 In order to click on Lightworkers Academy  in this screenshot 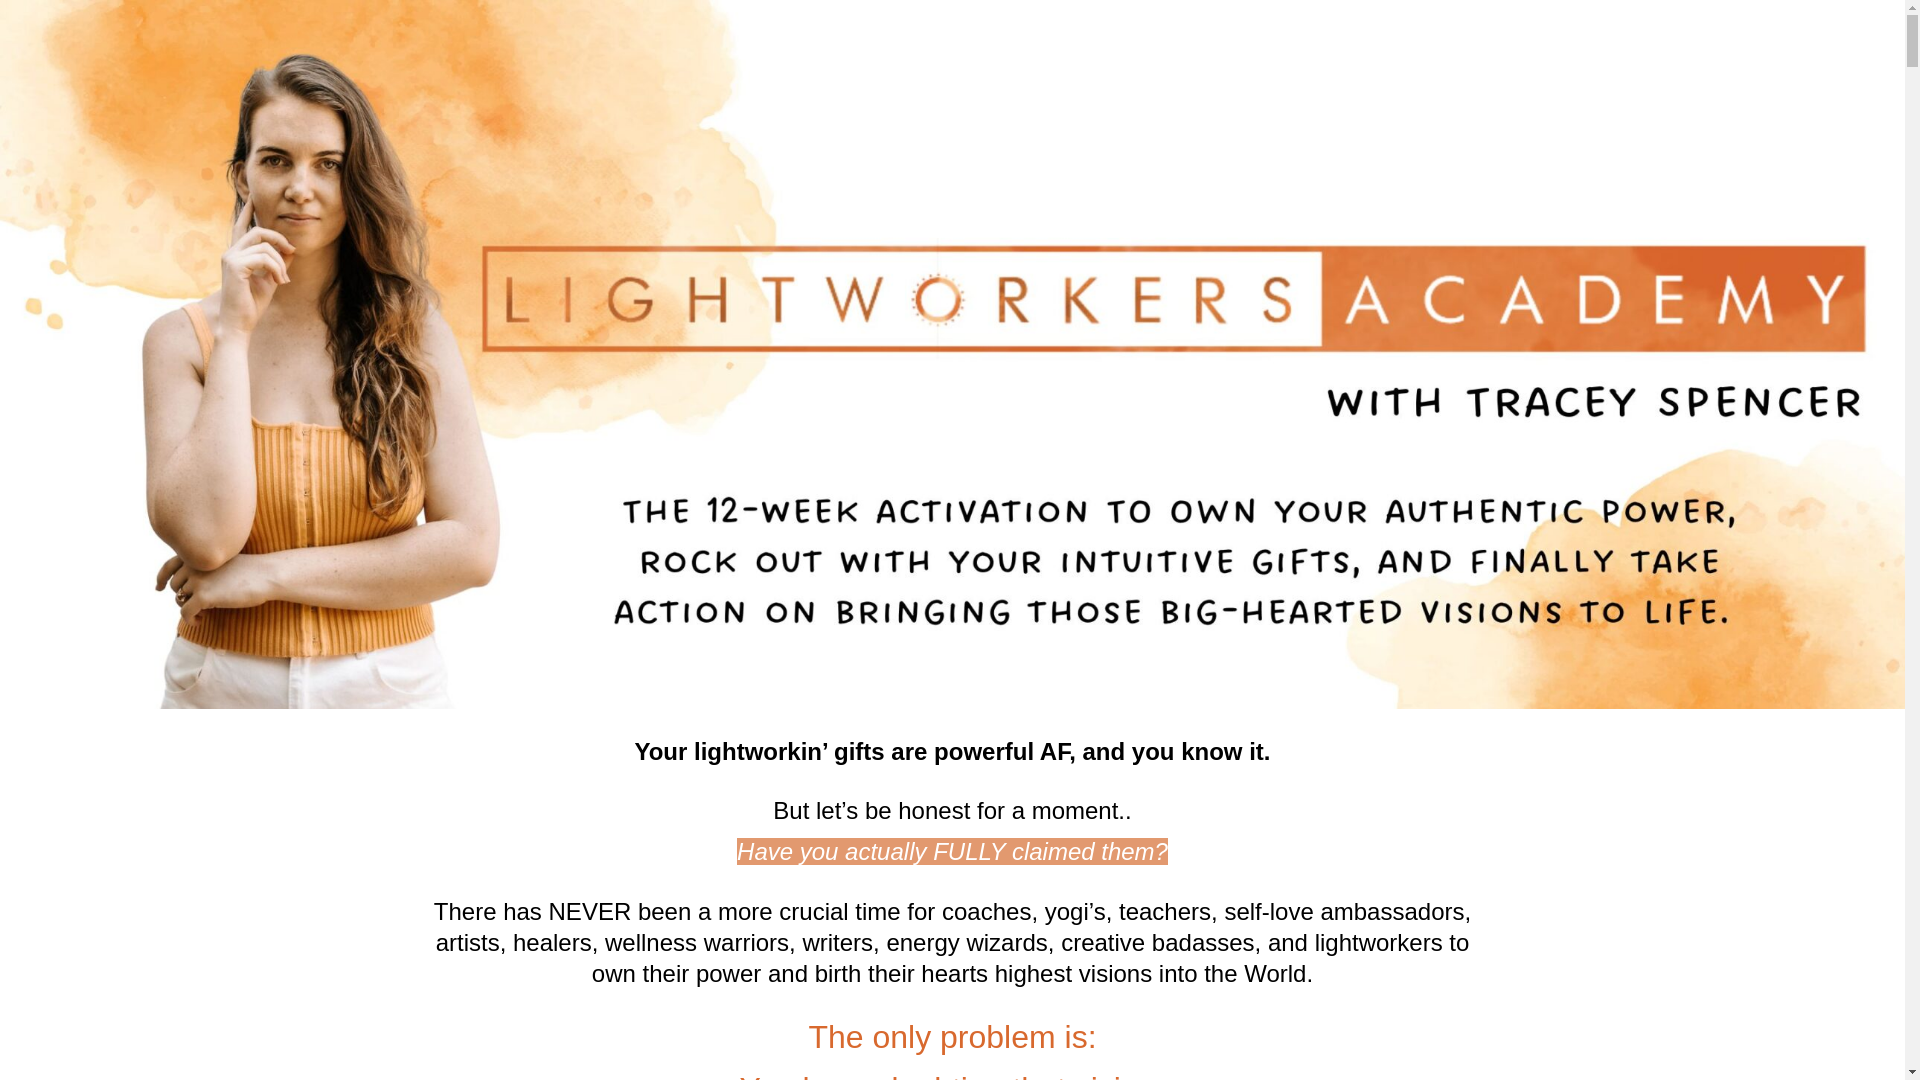, I will do `click(952, 397)`.